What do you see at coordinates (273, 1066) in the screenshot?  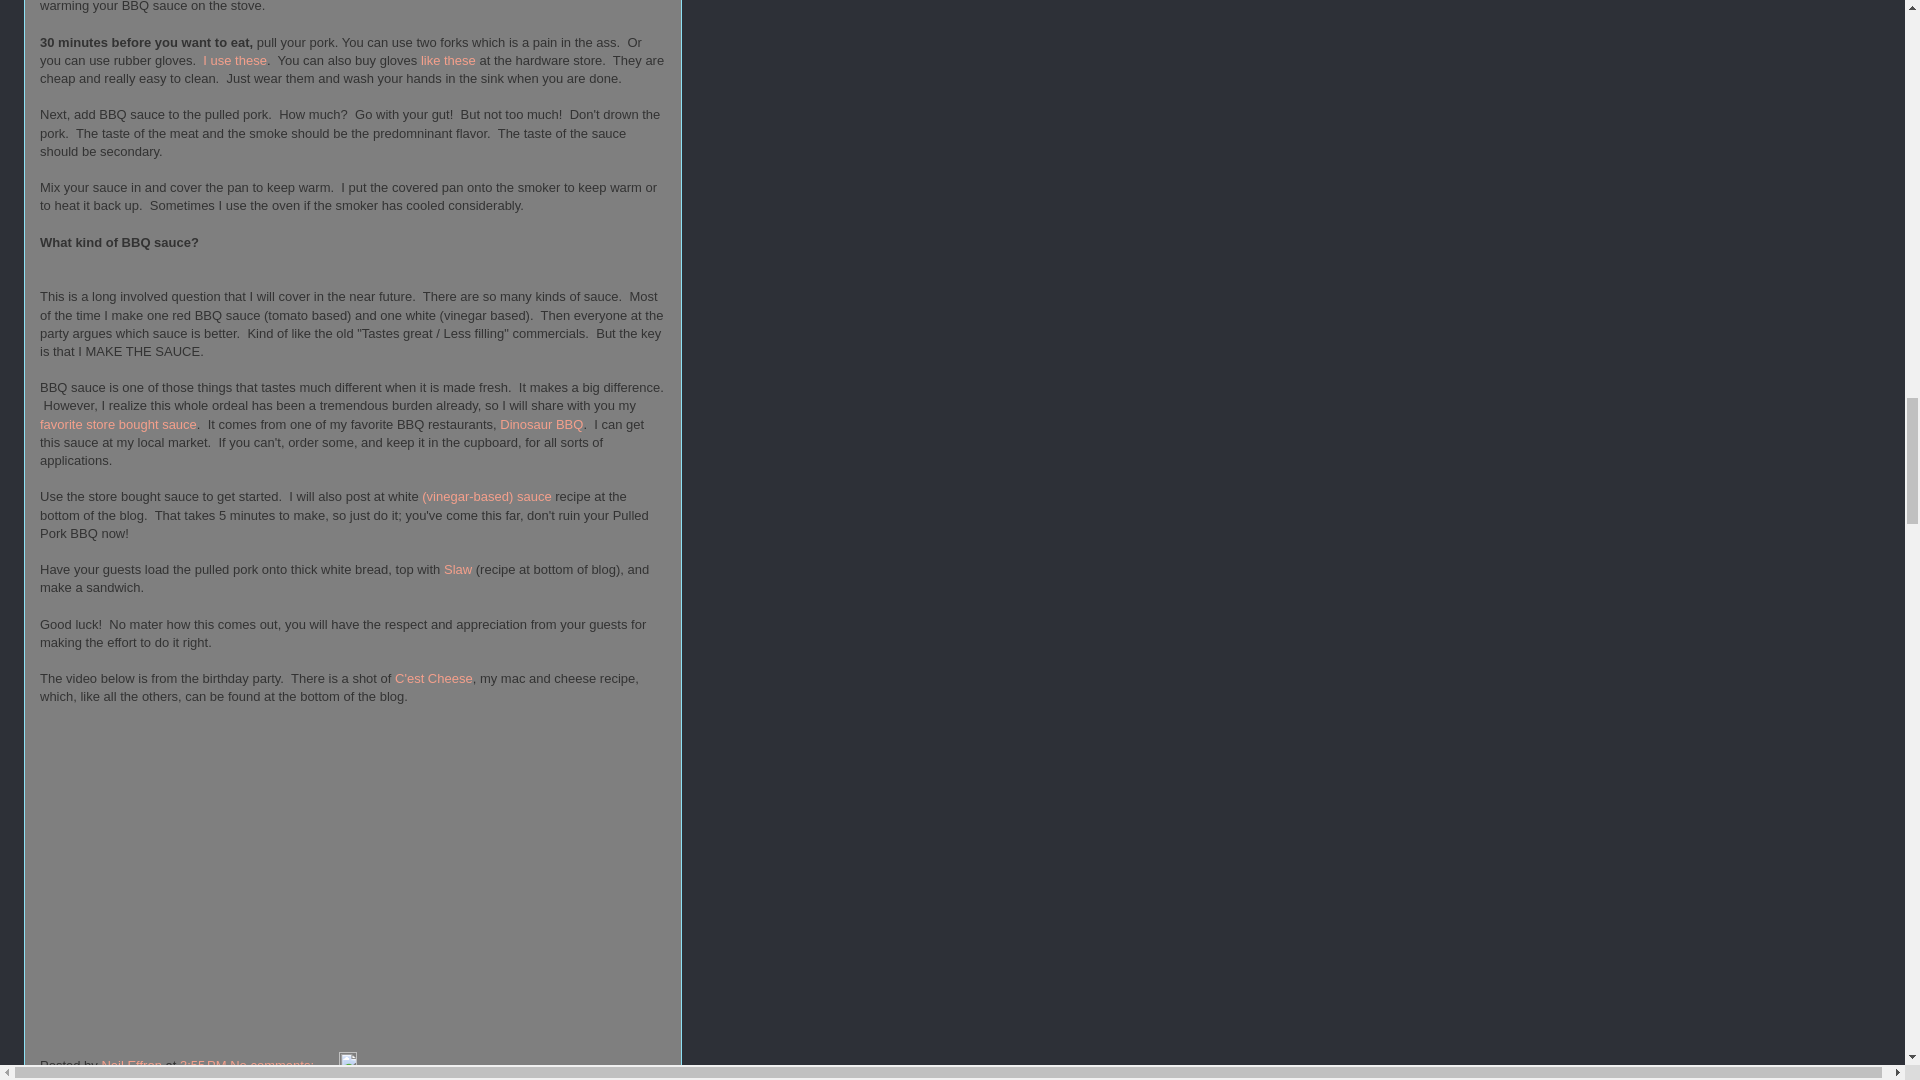 I see `No comments:` at bounding box center [273, 1066].